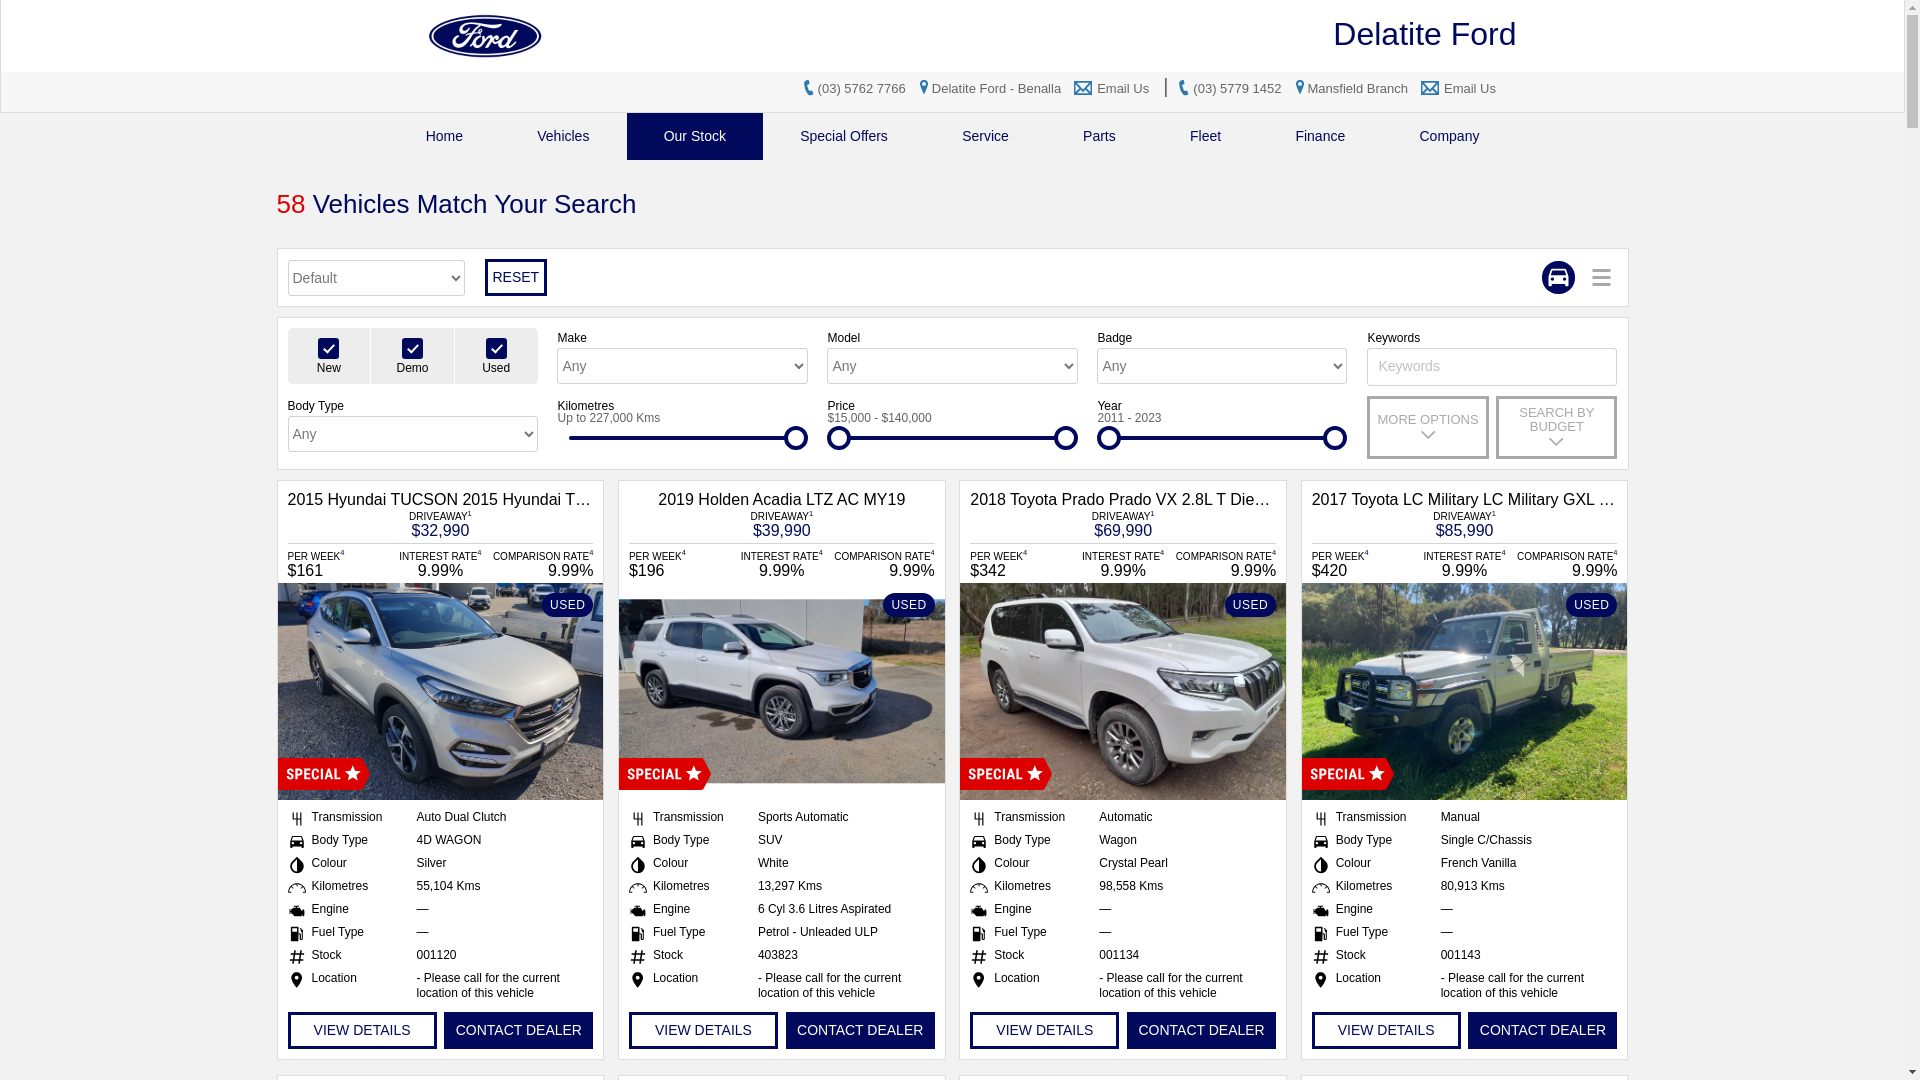 Image resolution: width=1920 pixels, height=1080 pixels. What do you see at coordinates (444, 136) in the screenshot?
I see `Home` at bounding box center [444, 136].